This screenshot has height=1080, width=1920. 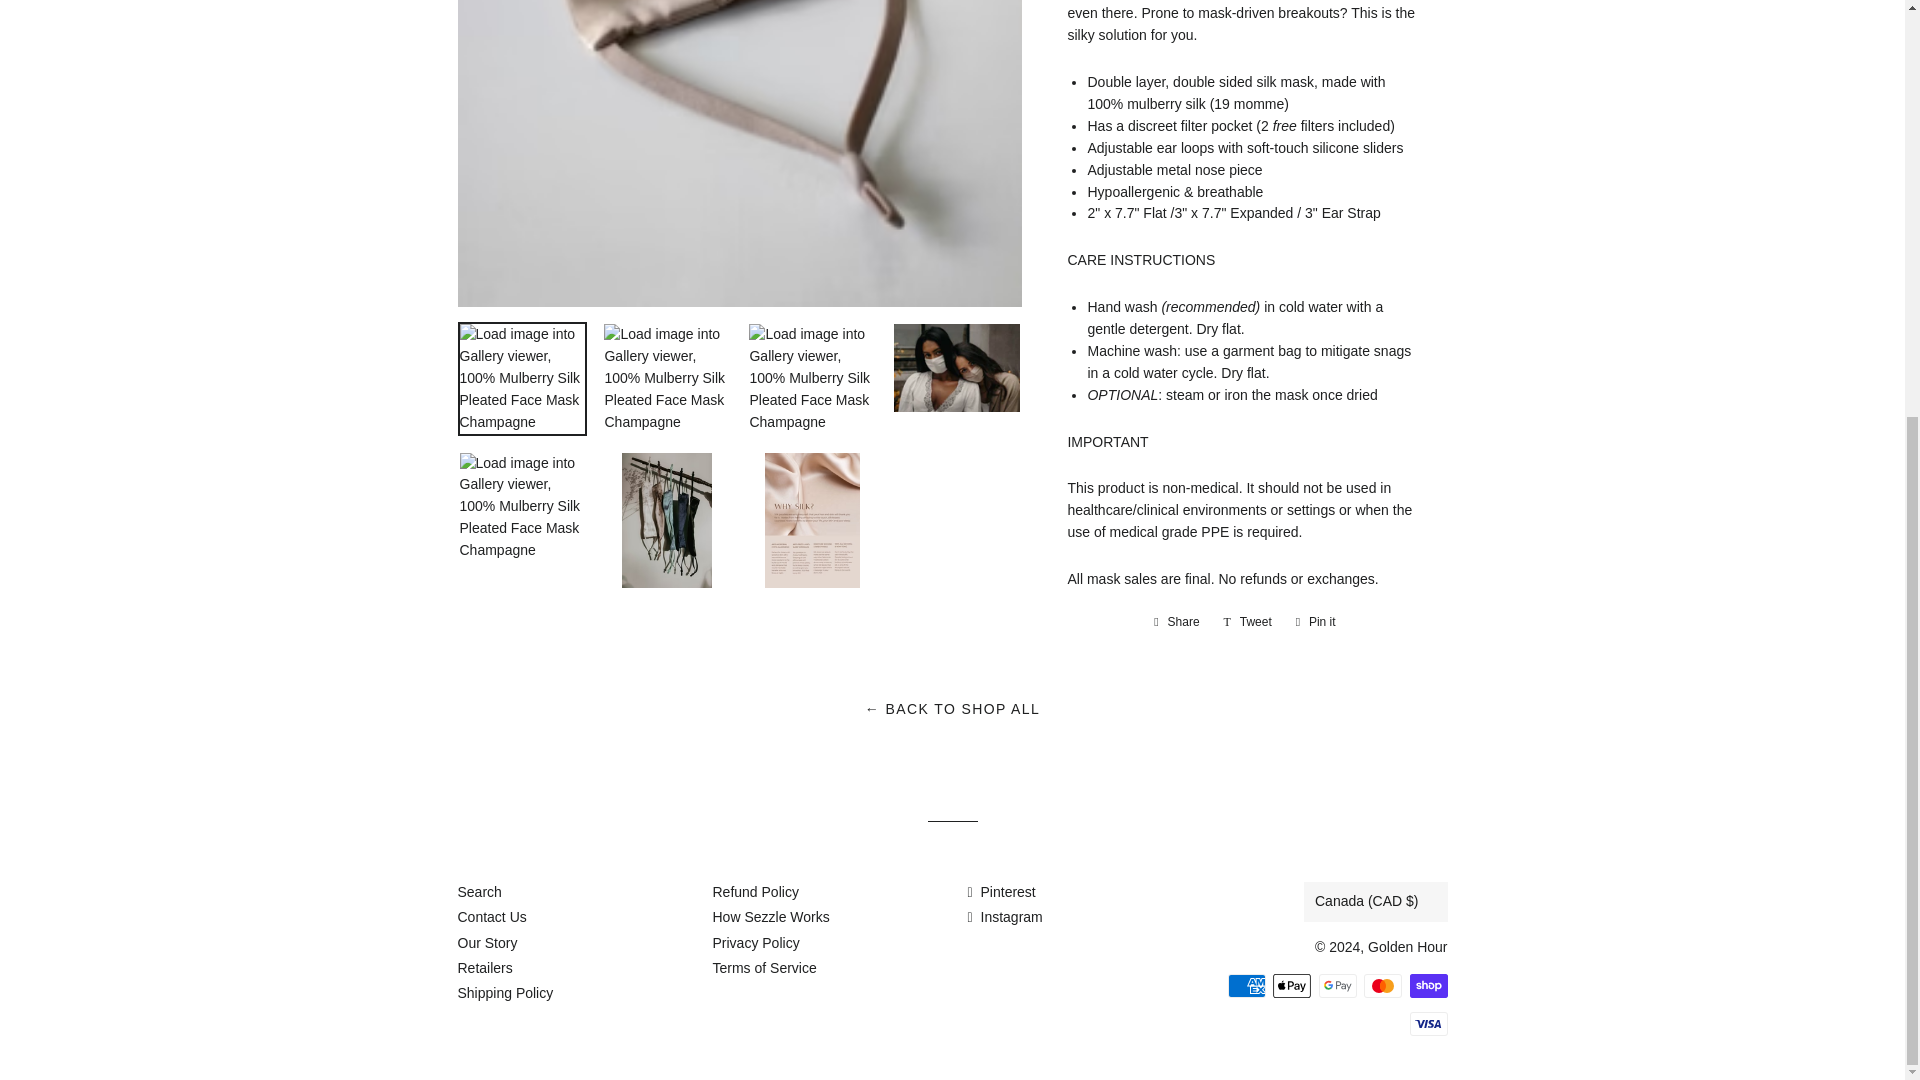 What do you see at coordinates (1382, 986) in the screenshot?
I see `Mastercard` at bounding box center [1382, 986].